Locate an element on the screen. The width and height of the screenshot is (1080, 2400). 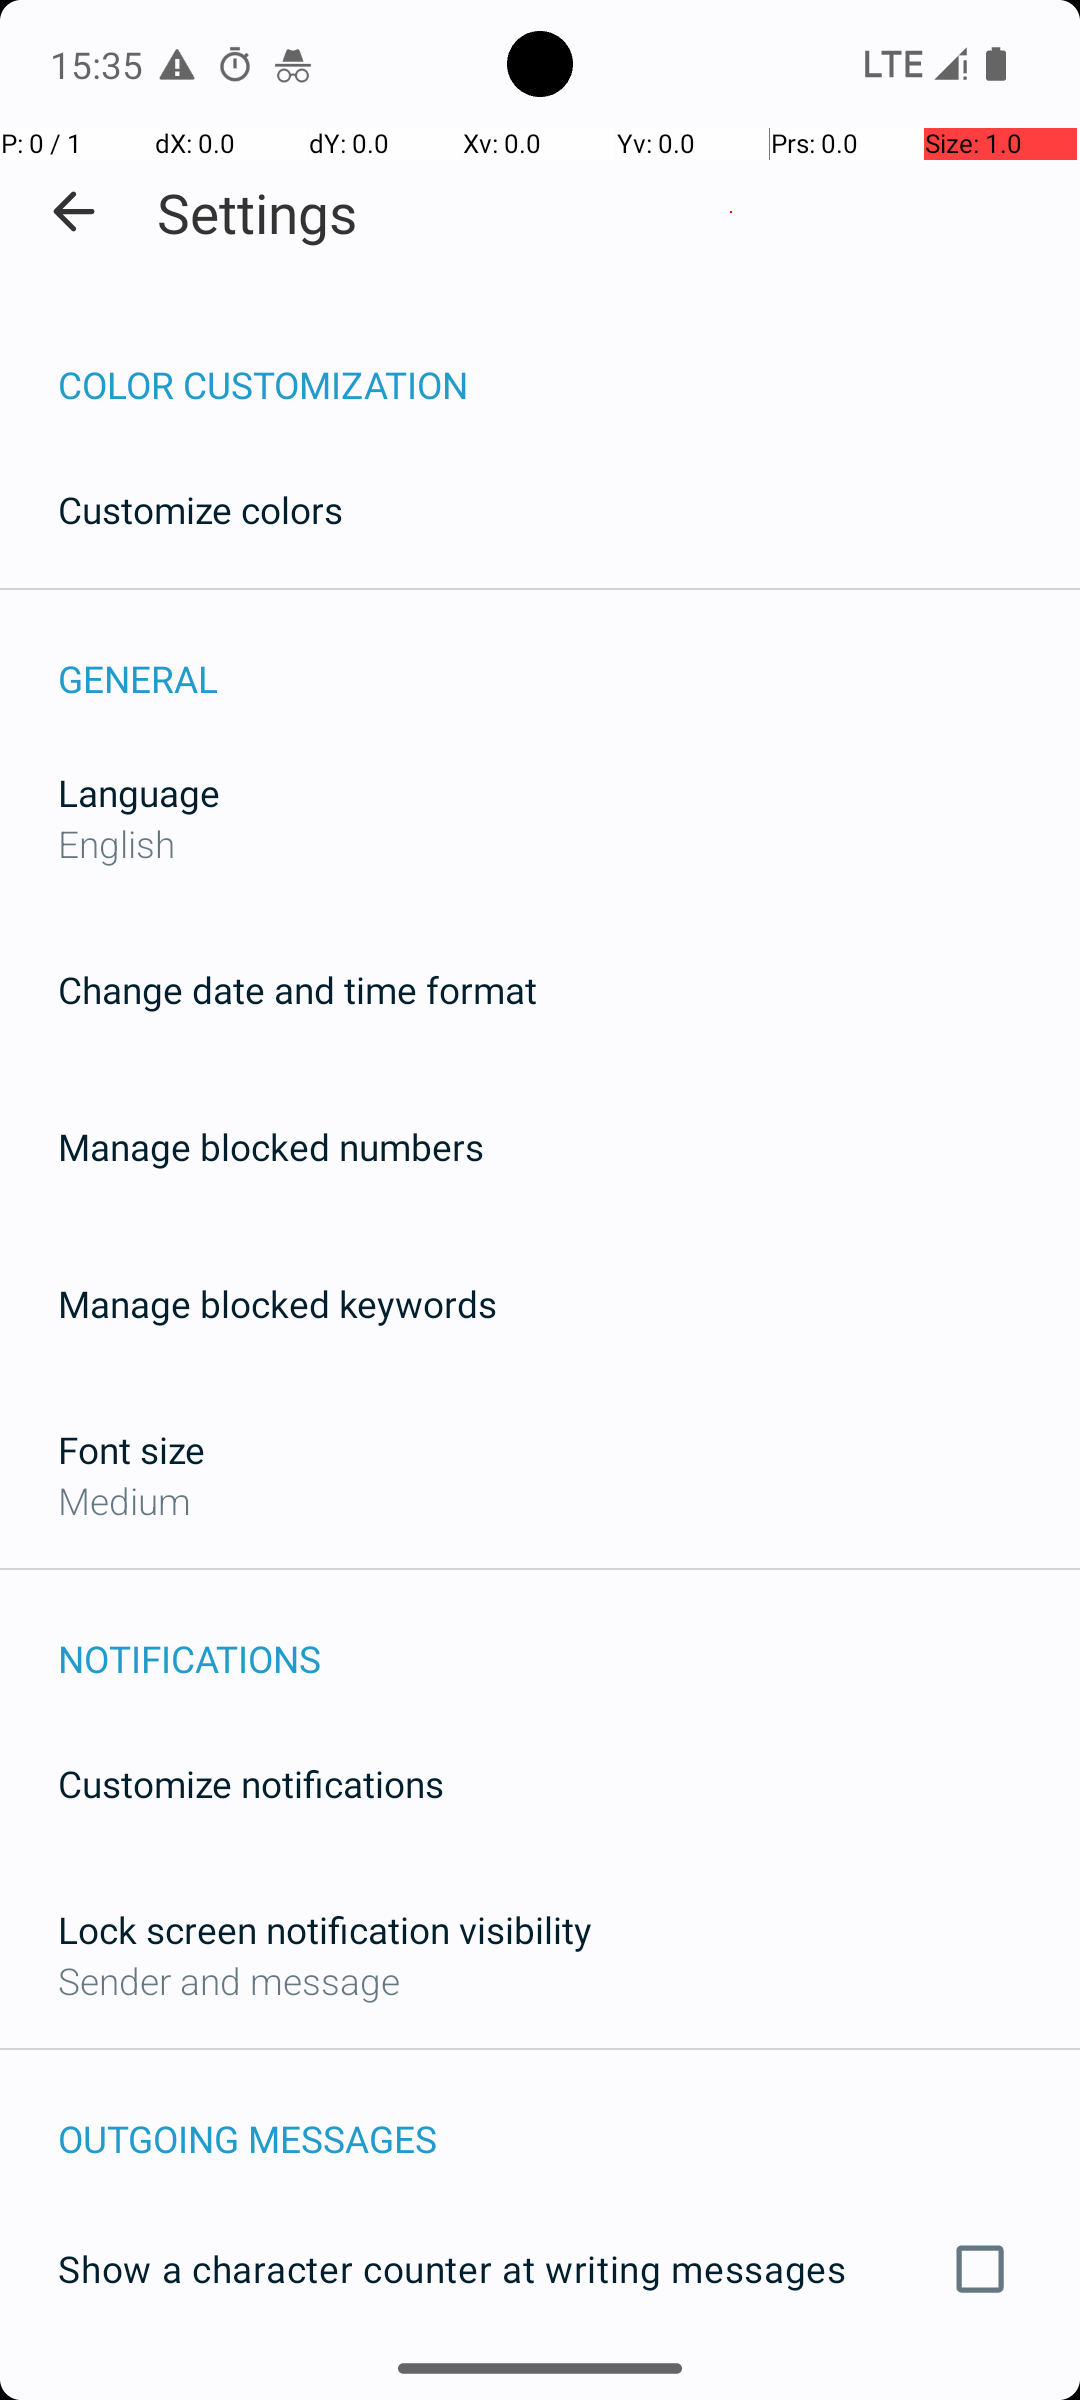
OUTGOING MESSAGES is located at coordinates (569, 2118).